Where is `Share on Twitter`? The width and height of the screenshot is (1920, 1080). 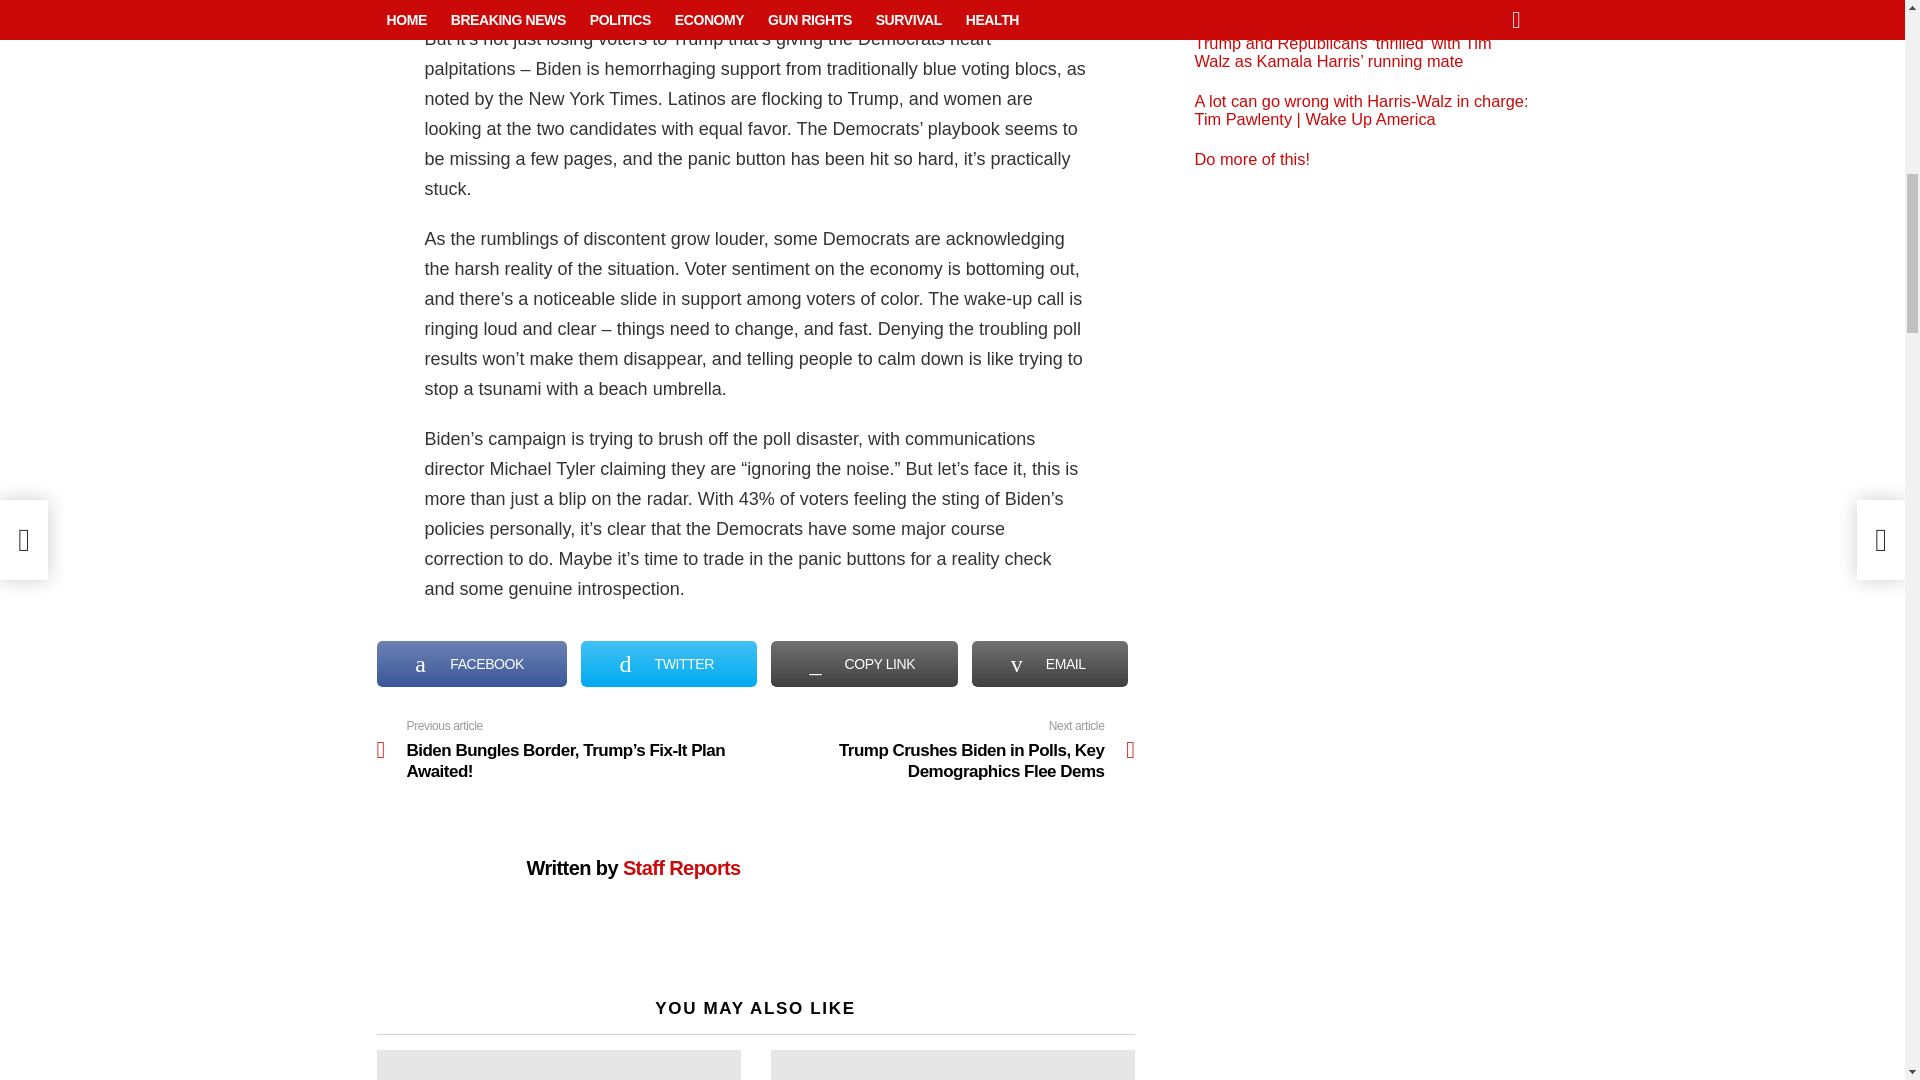
Share on Twitter is located at coordinates (668, 664).